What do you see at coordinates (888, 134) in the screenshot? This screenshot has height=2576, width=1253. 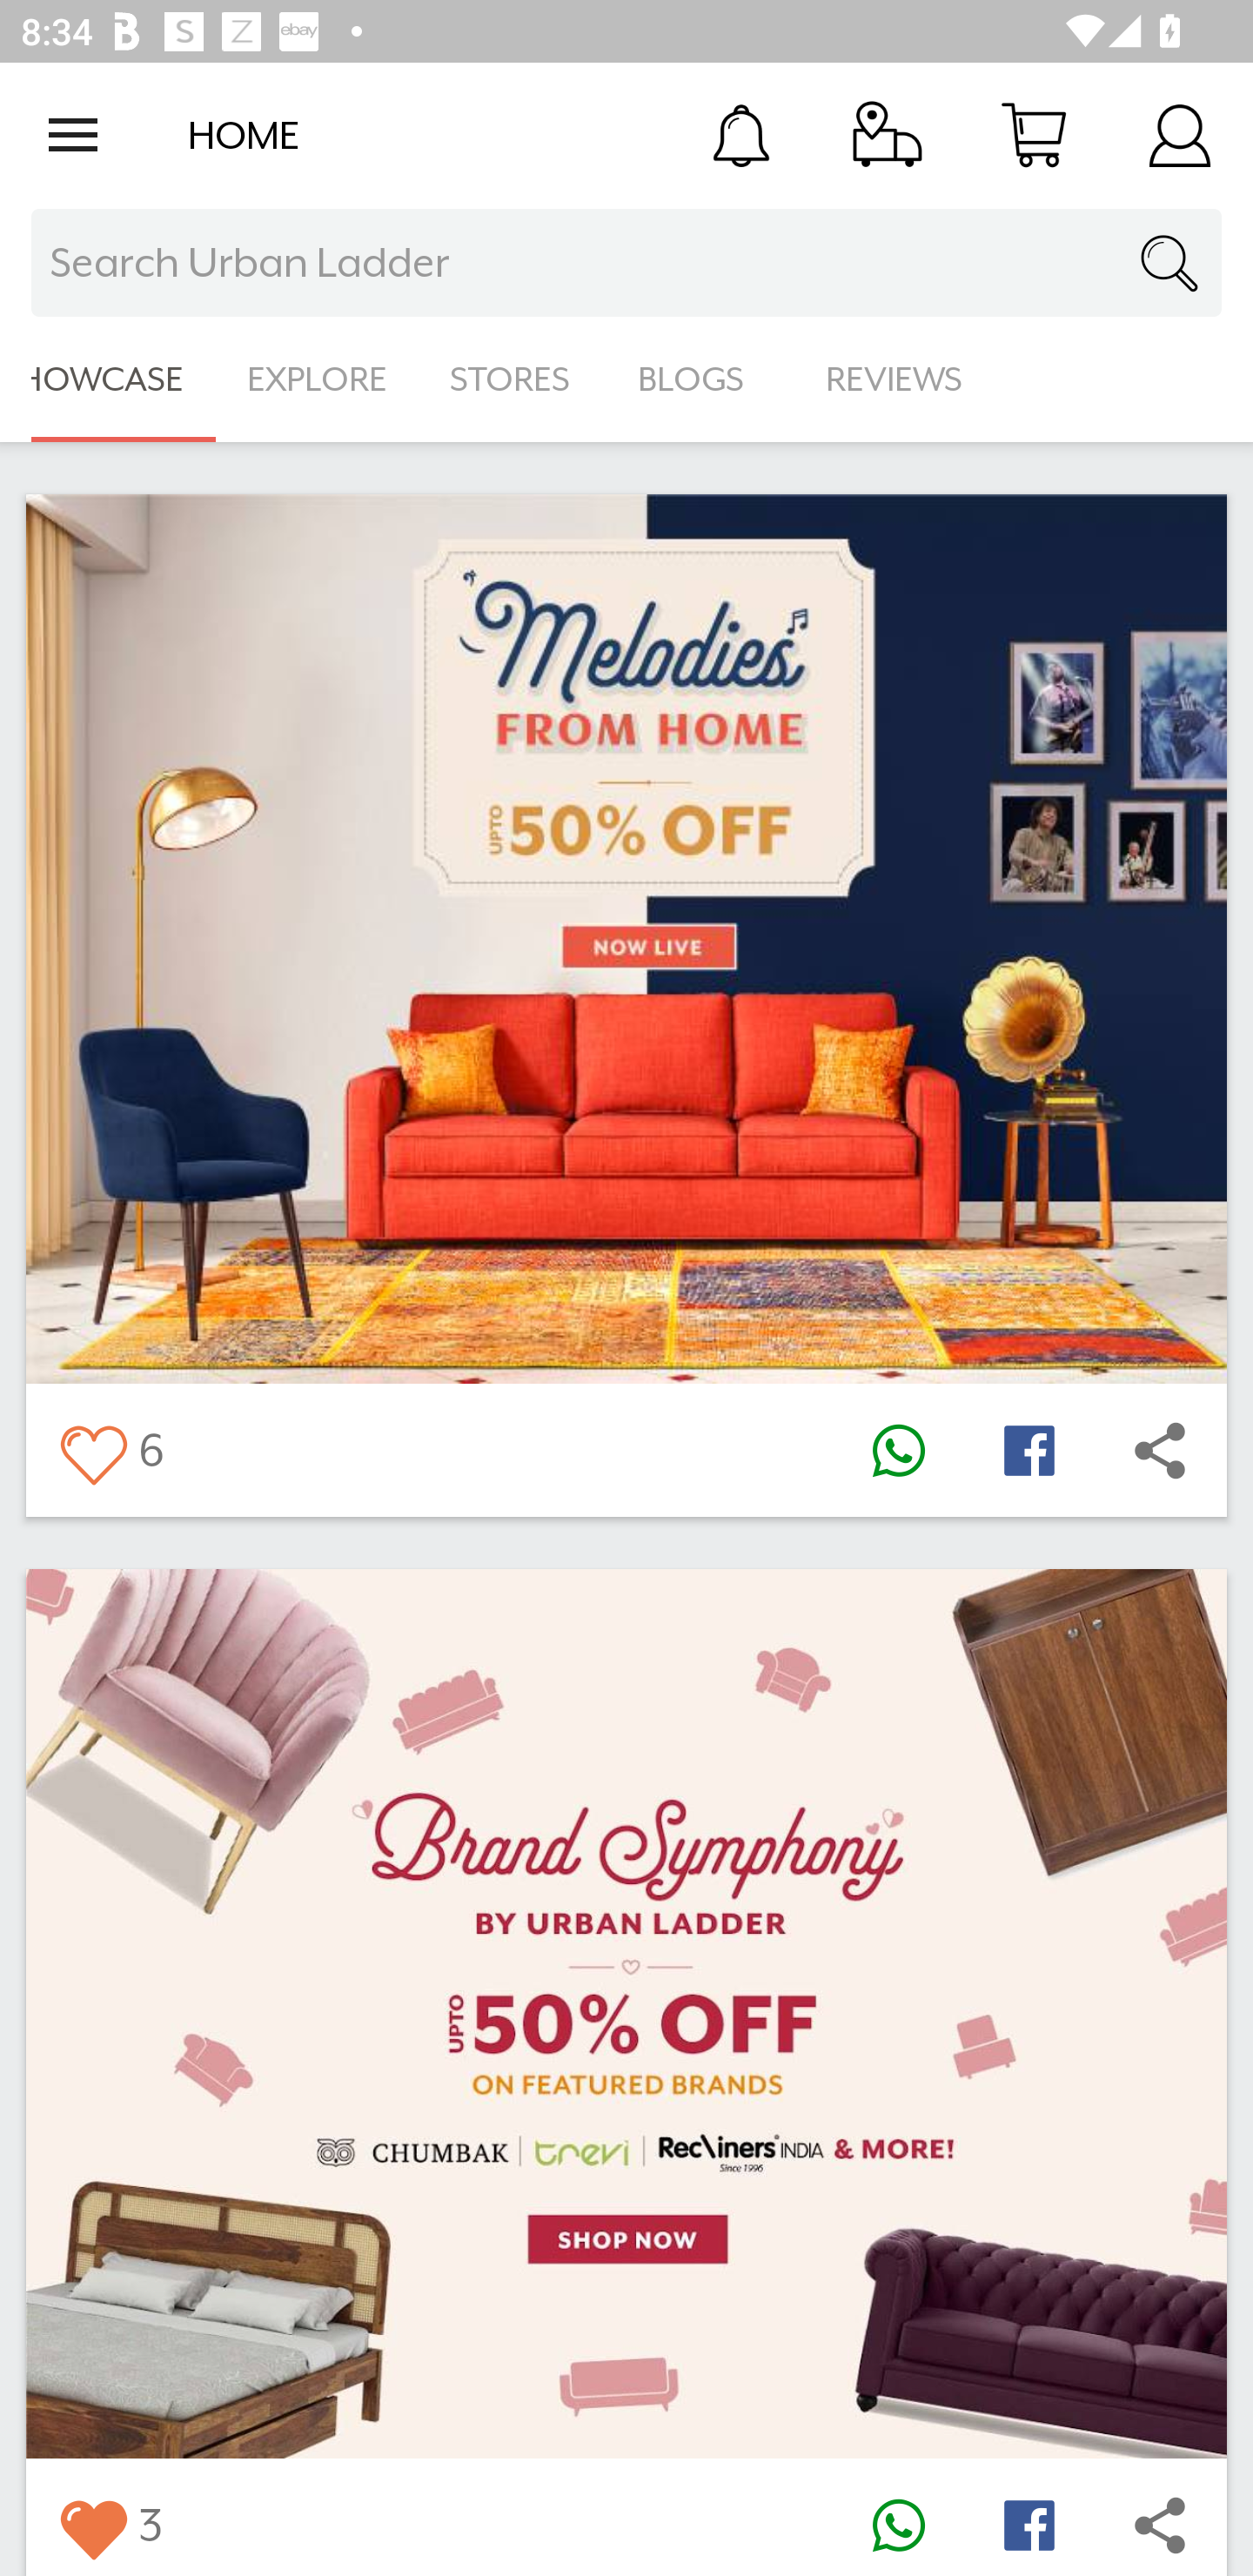 I see `Track Order` at bounding box center [888, 134].